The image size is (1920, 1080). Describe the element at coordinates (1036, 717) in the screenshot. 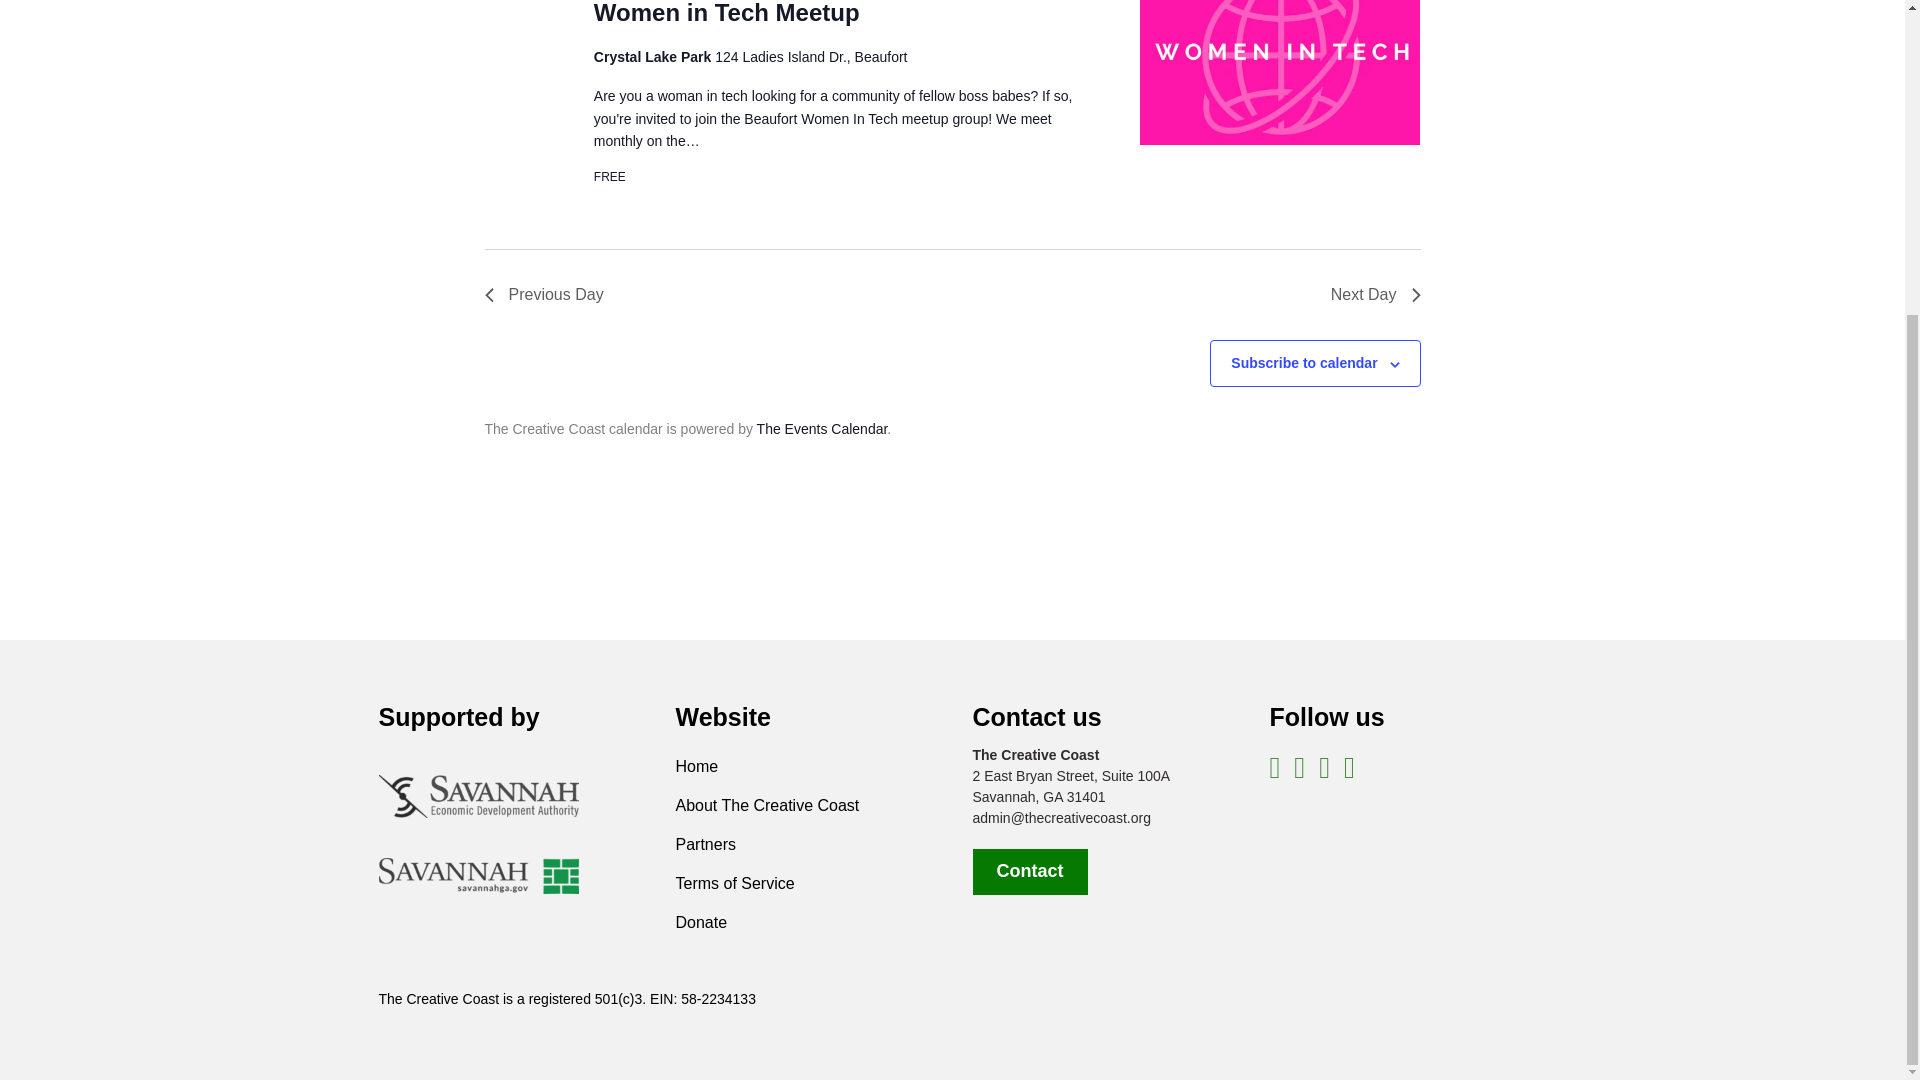

I see `Contact us` at that location.